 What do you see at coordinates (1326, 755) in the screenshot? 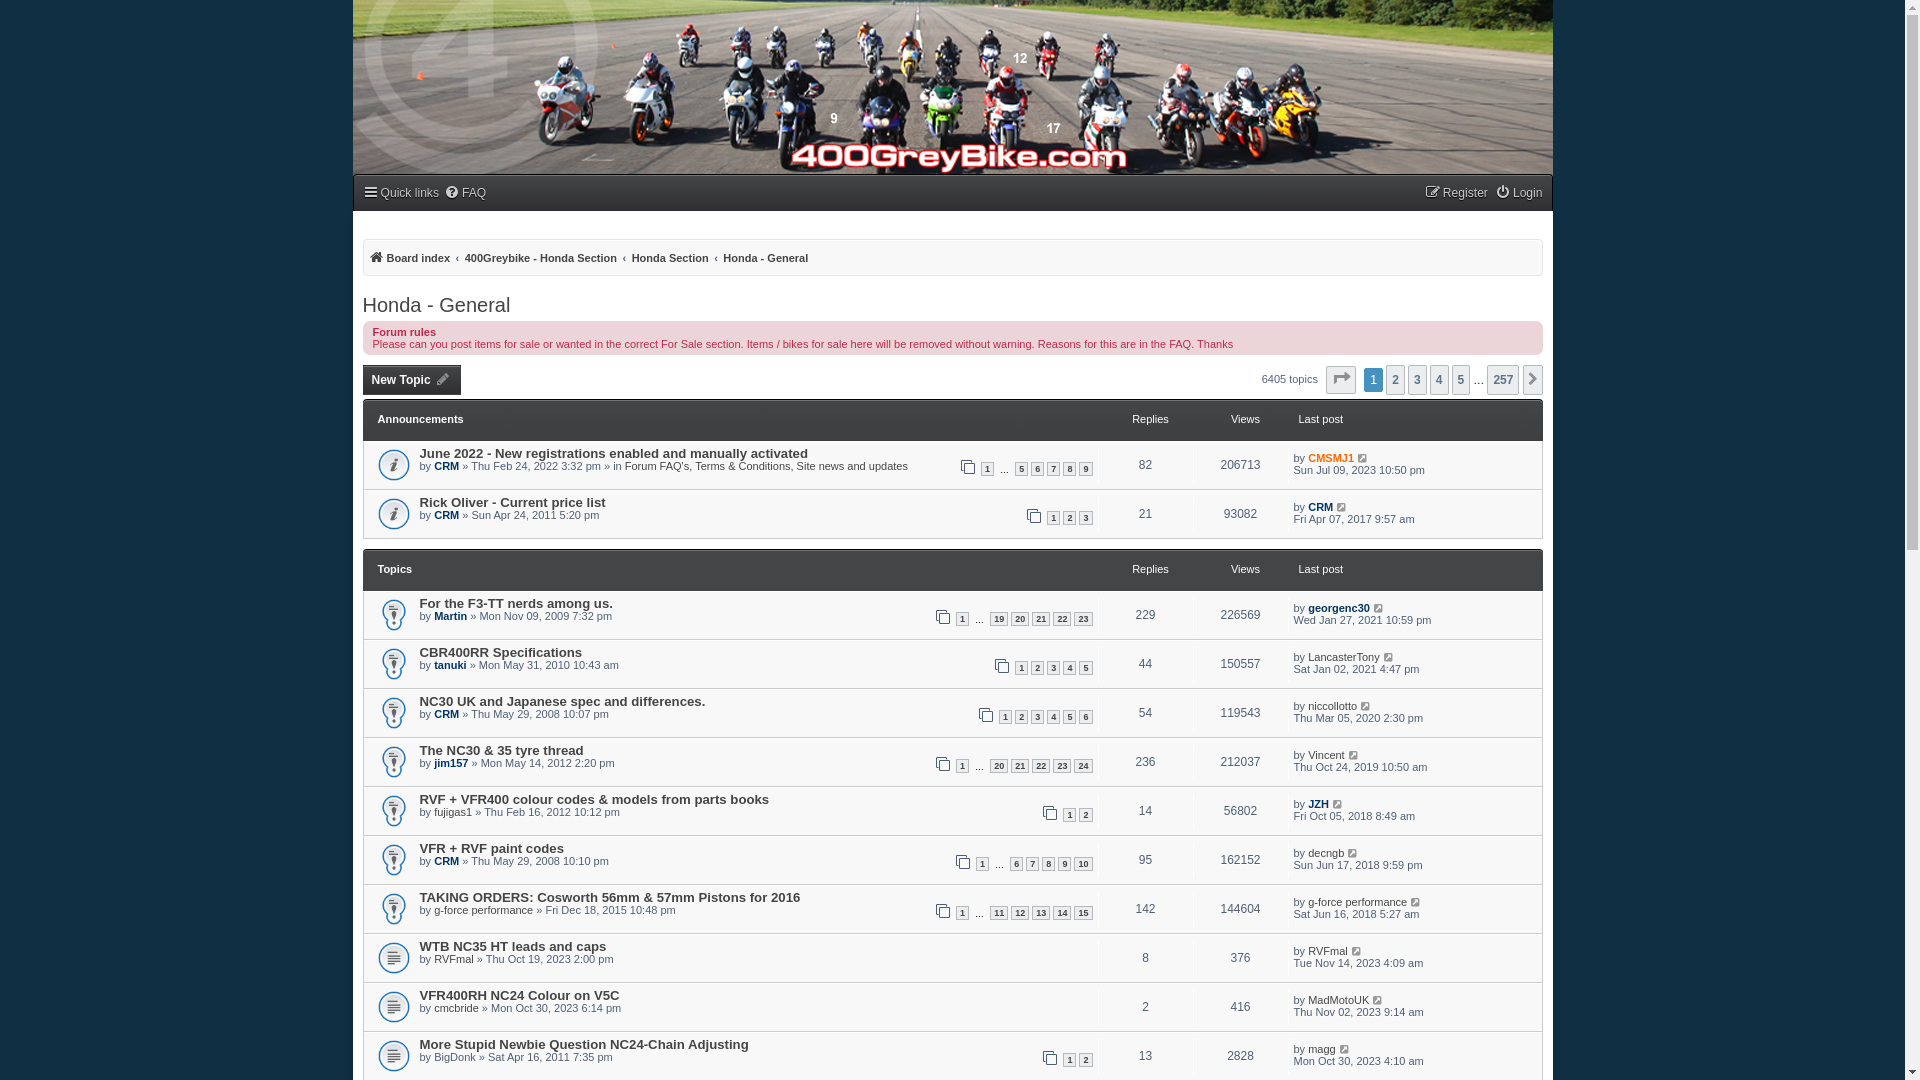
I see `Vincent` at bounding box center [1326, 755].